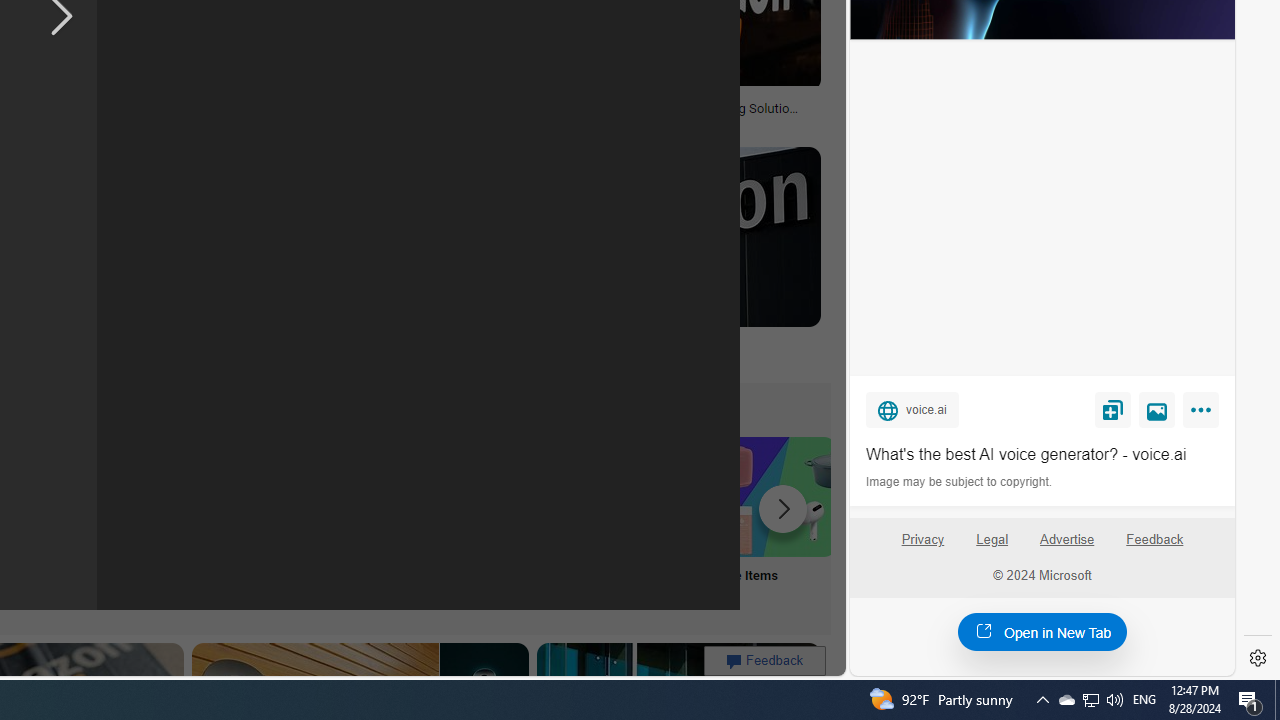  I want to click on Settings, so click(1258, 658).